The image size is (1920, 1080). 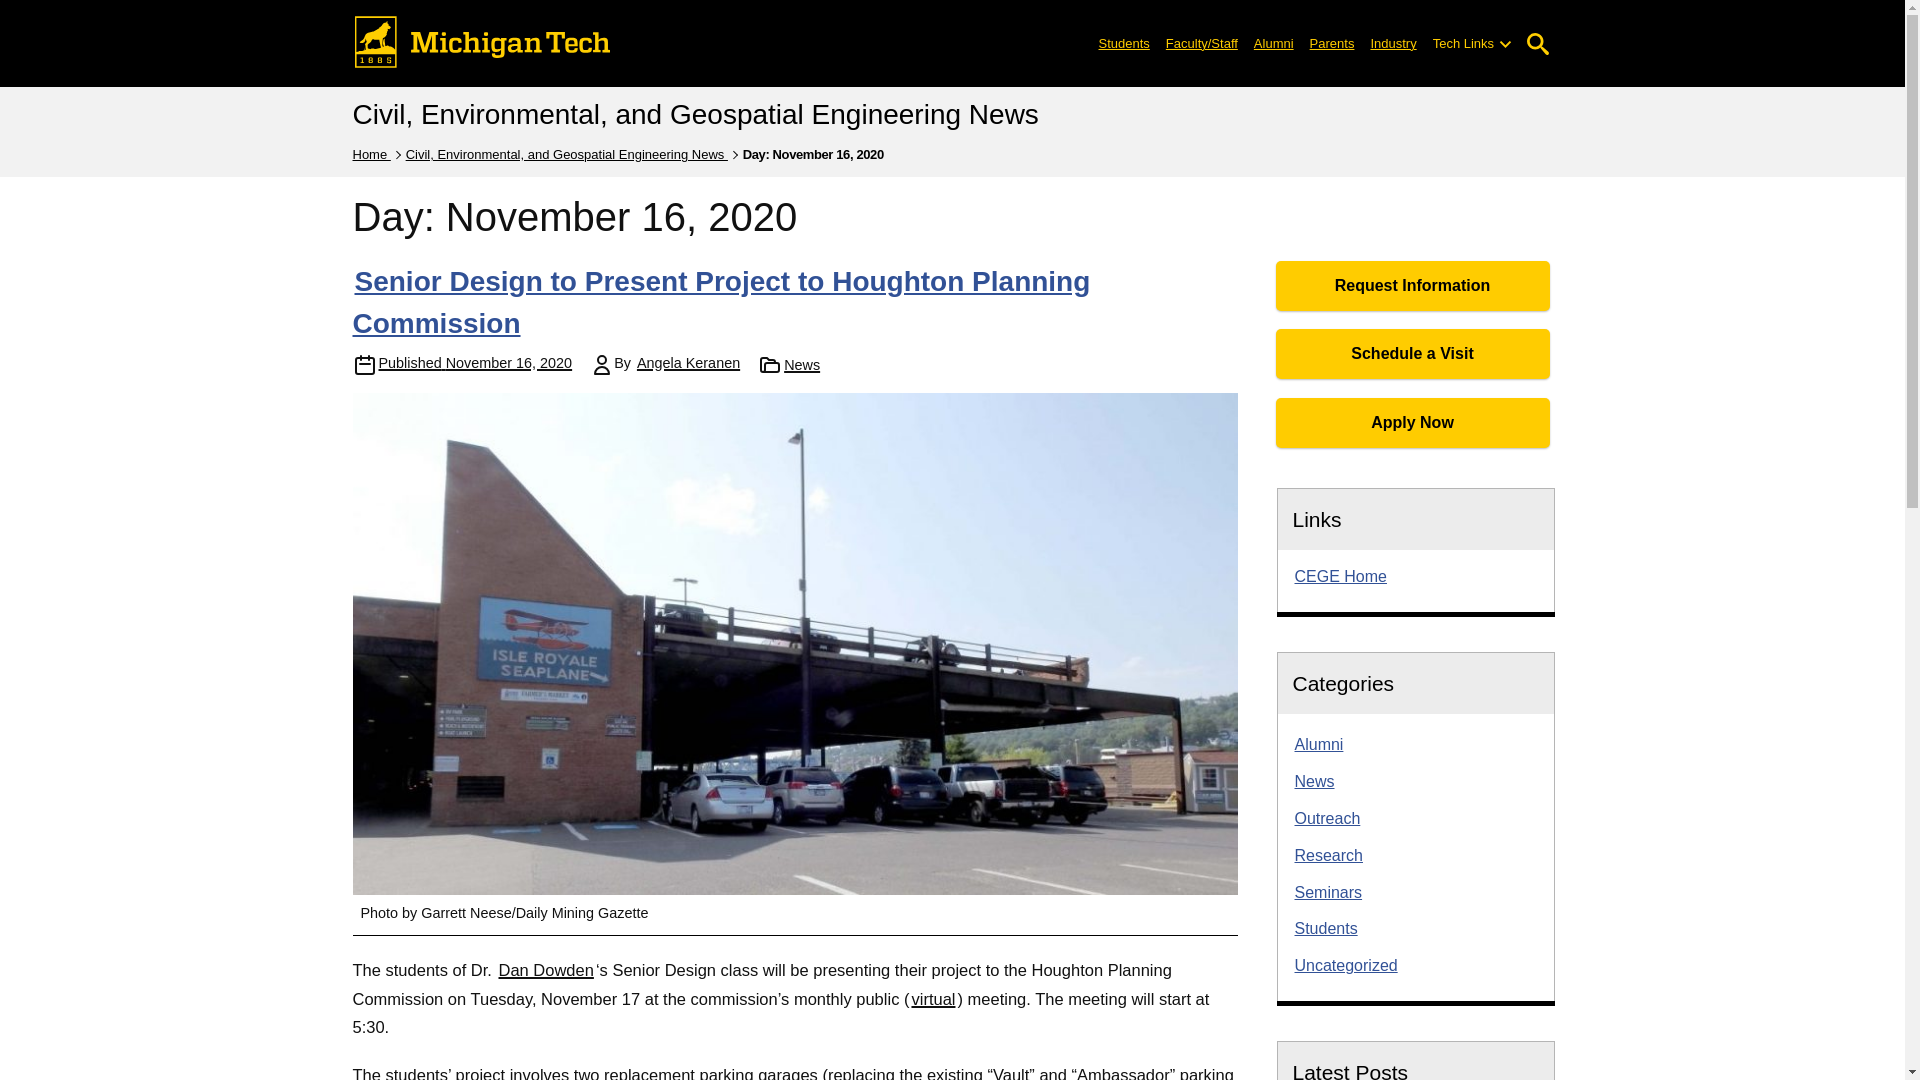 What do you see at coordinates (1274, 42) in the screenshot?
I see `Alumni` at bounding box center [1274, 42].